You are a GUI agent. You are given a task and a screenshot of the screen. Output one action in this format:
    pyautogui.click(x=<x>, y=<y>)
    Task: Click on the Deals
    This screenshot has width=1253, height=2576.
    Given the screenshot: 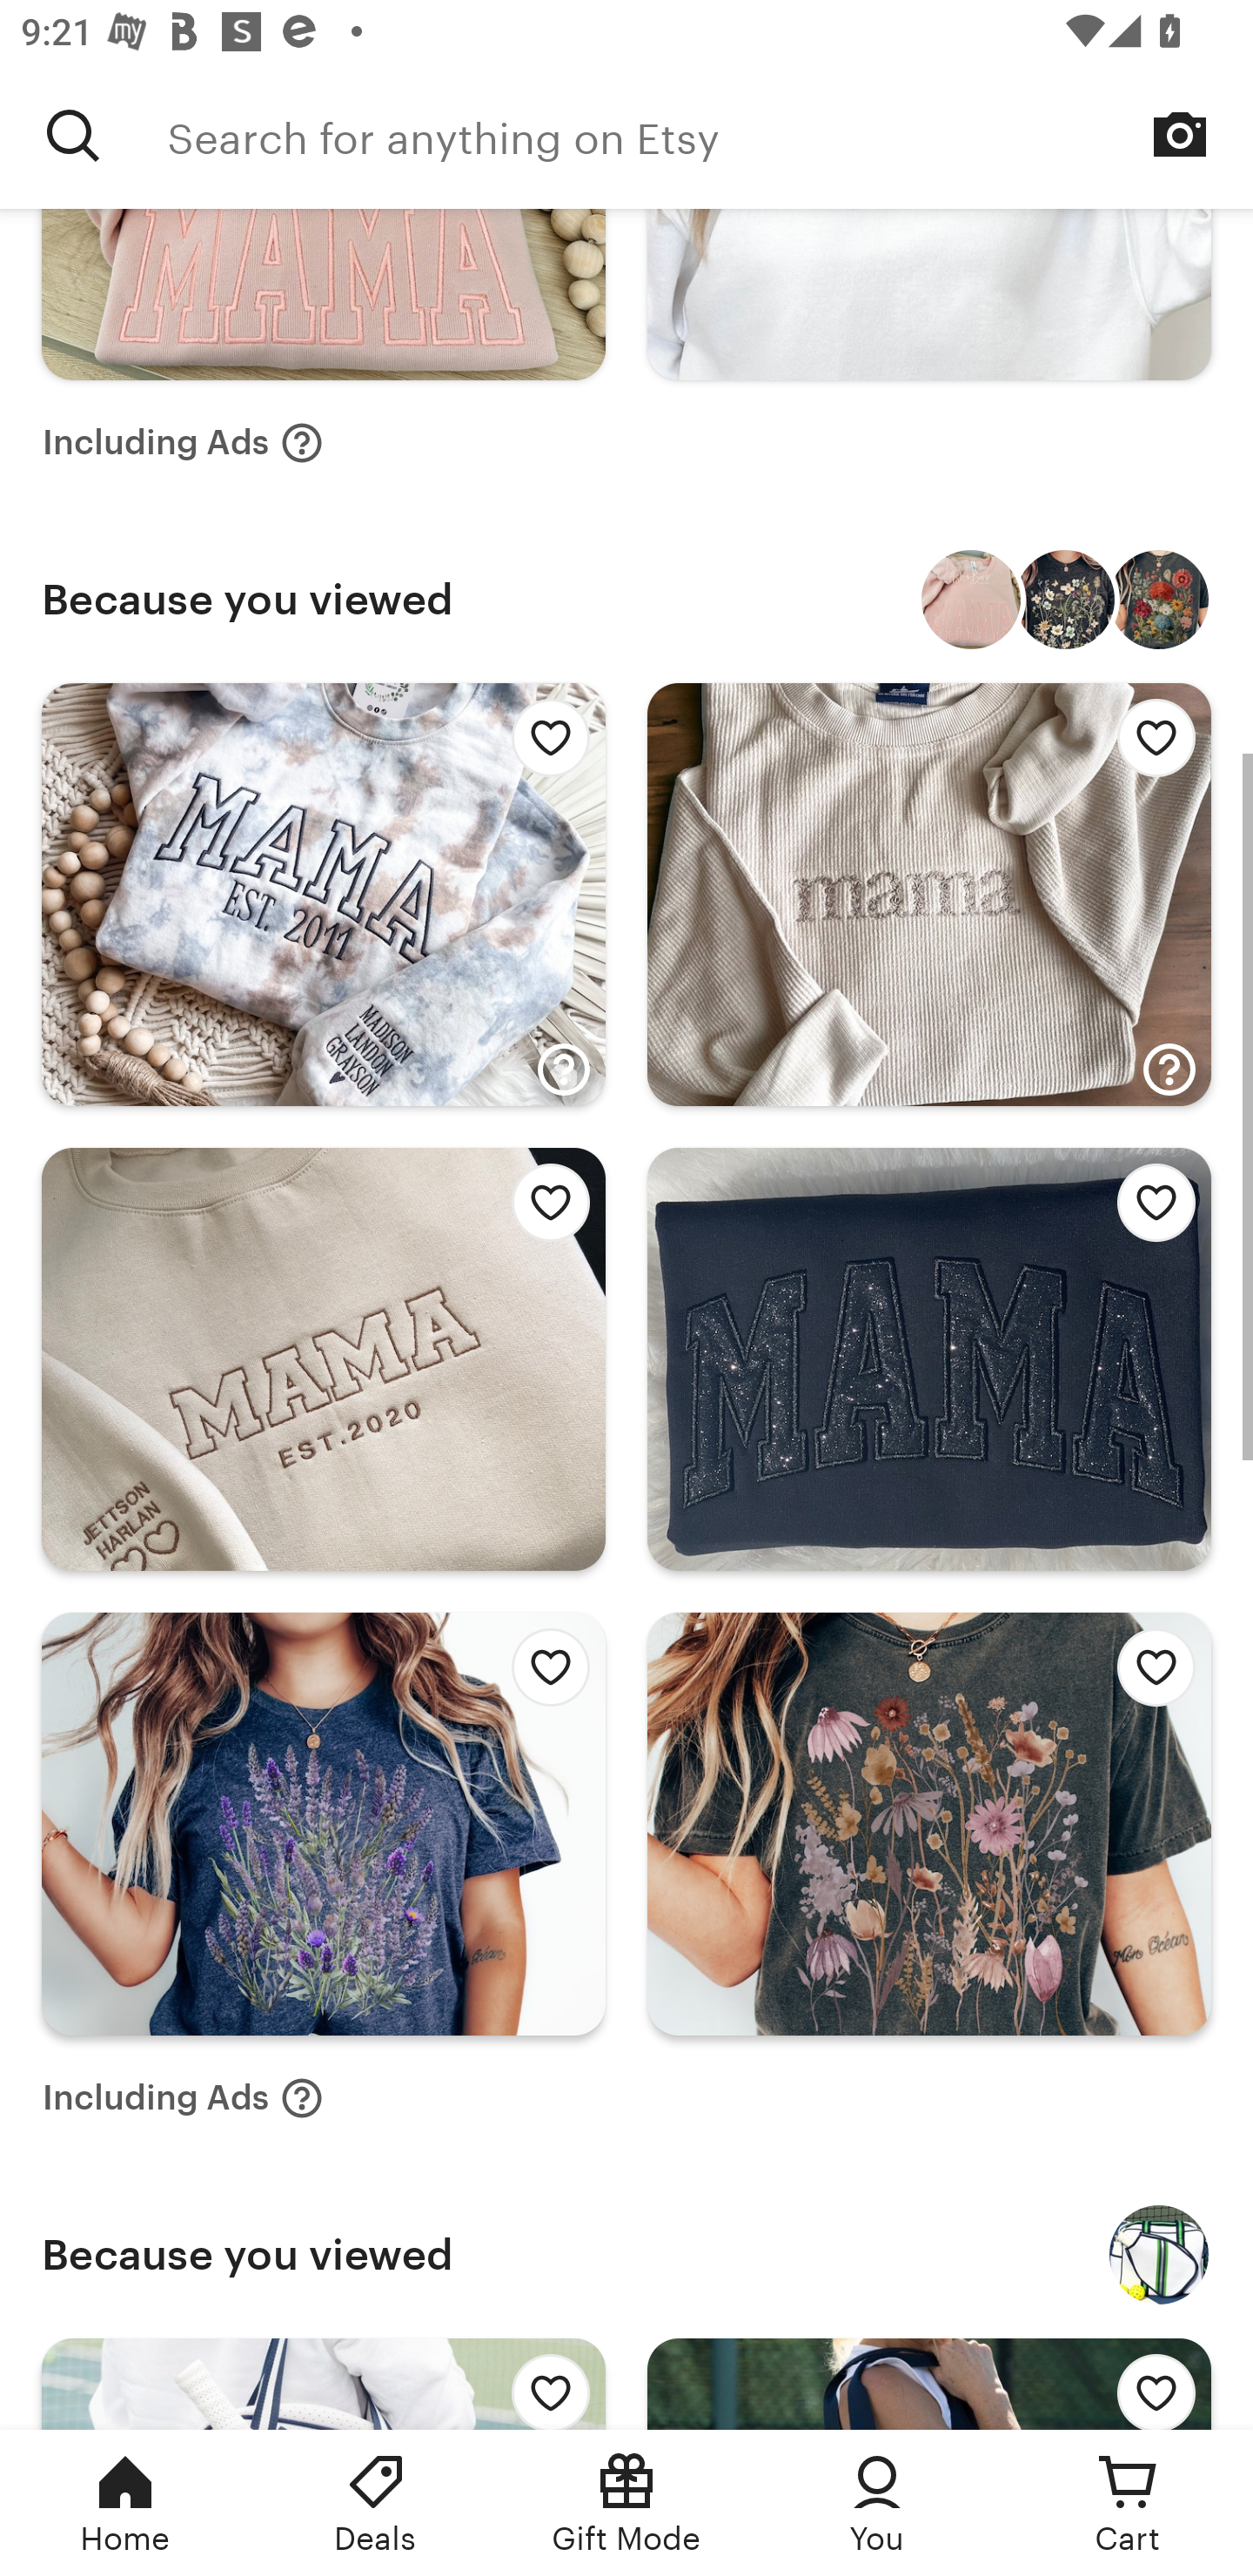 What is the action you would take?
    pyautogui.click(x=376, y=2503)
    